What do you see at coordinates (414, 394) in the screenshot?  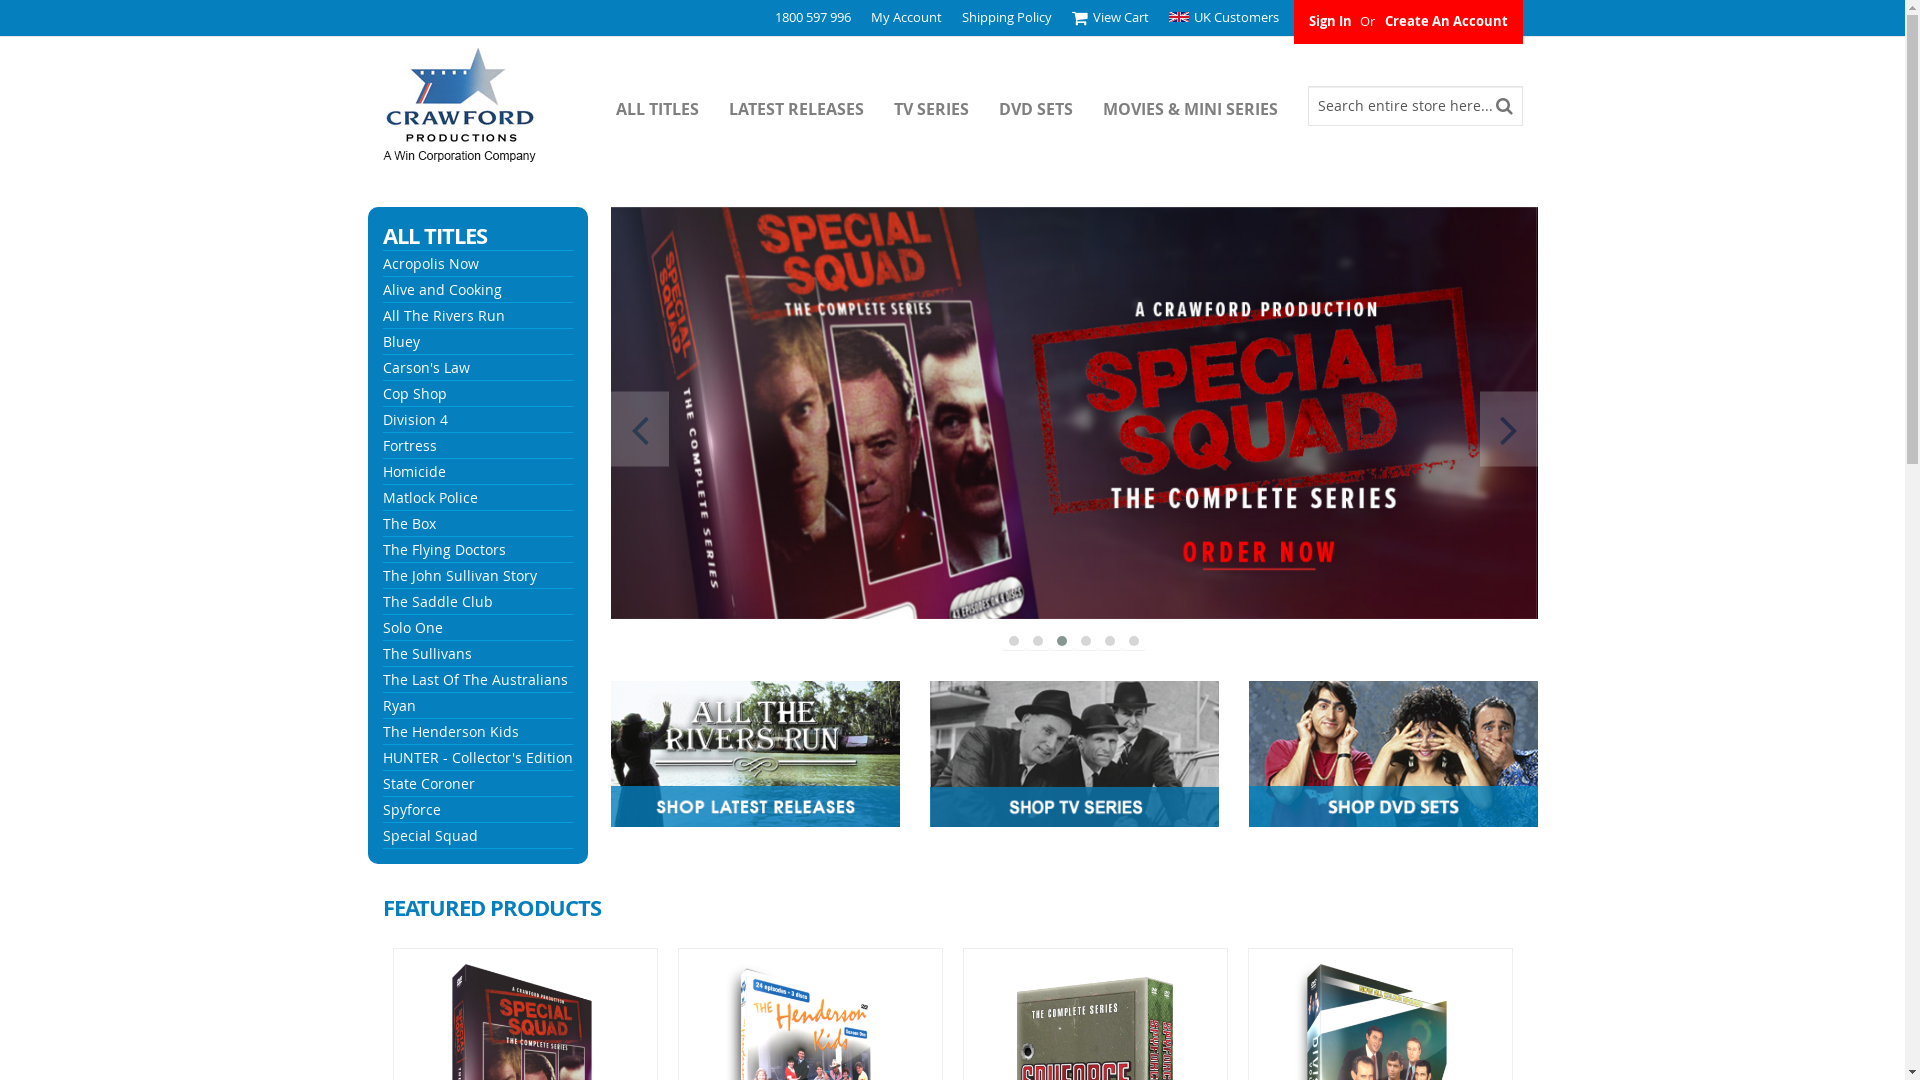 I see `Cop Shop` at bounding box center [414, 394].